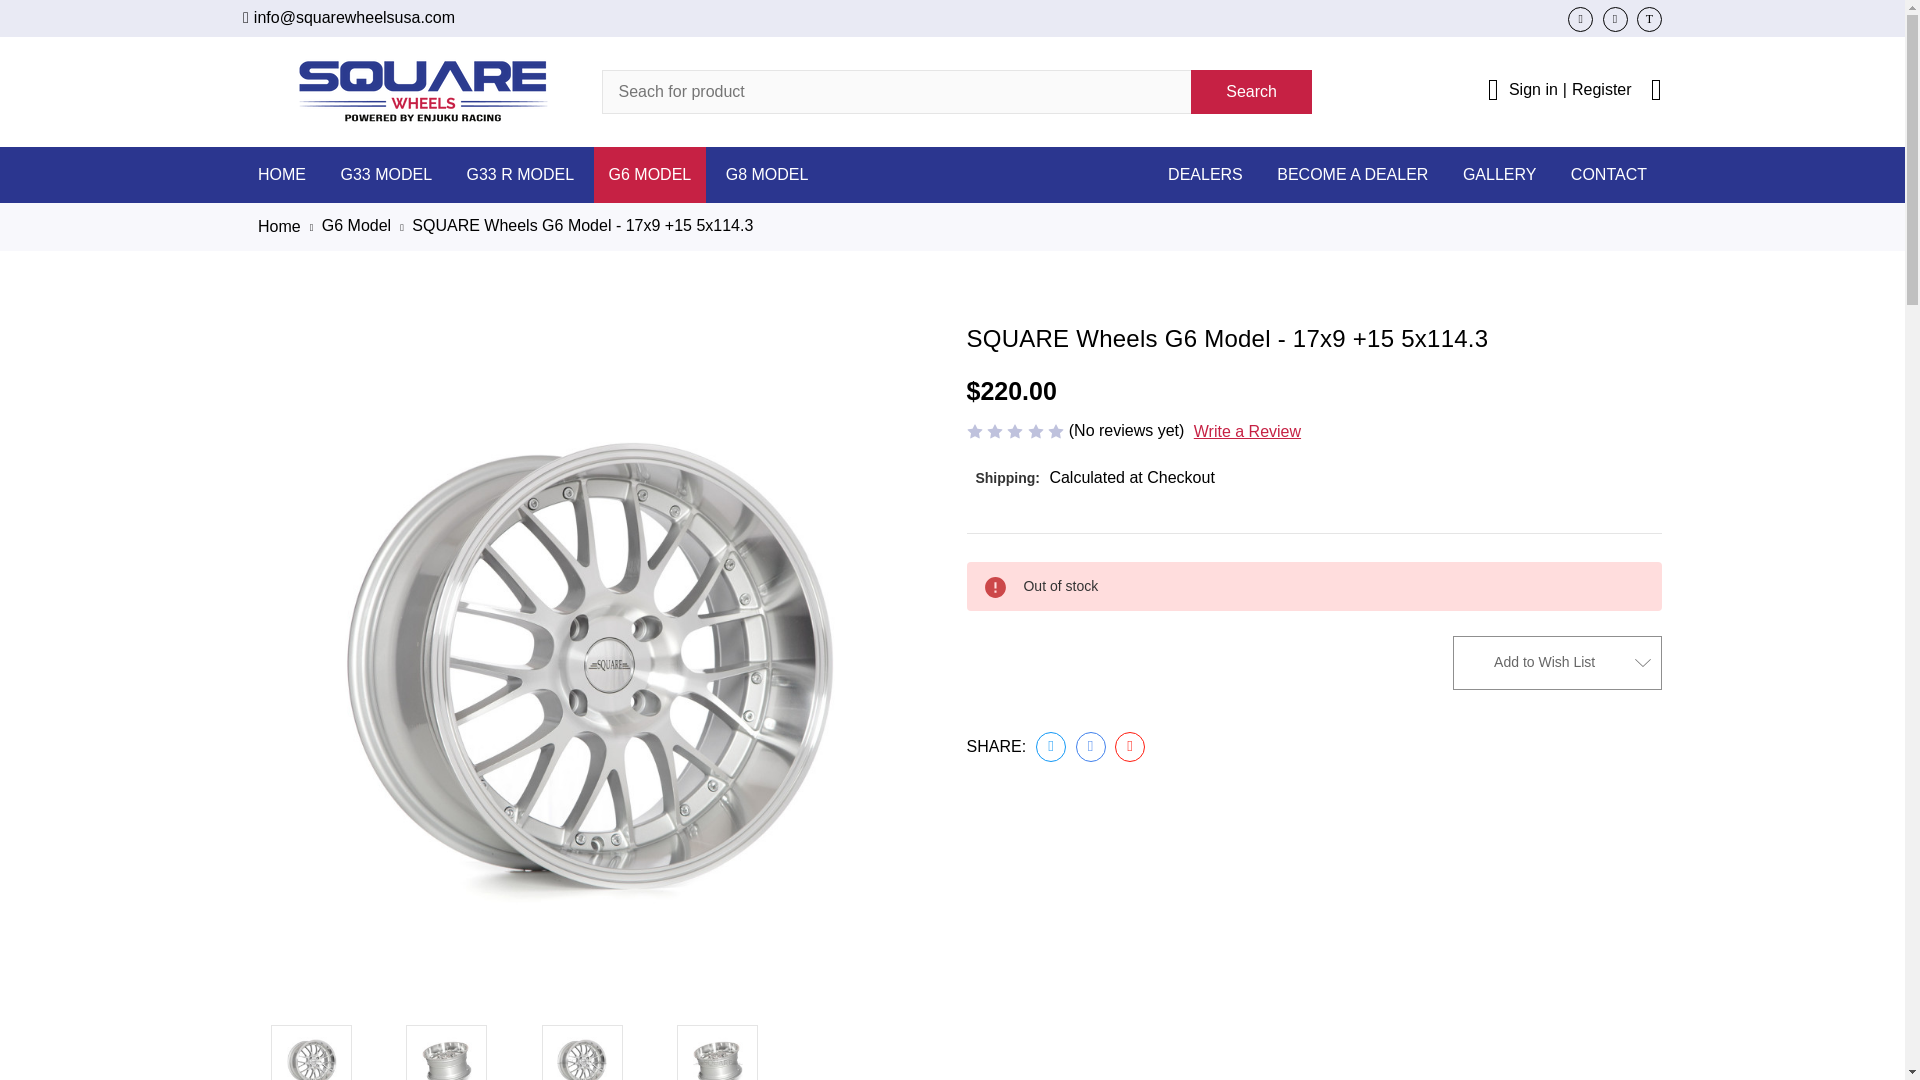 The image size is (1920, 1080). Describe the element at coordinates (1602, 89) in the screenshot. I see `Register` at that location.